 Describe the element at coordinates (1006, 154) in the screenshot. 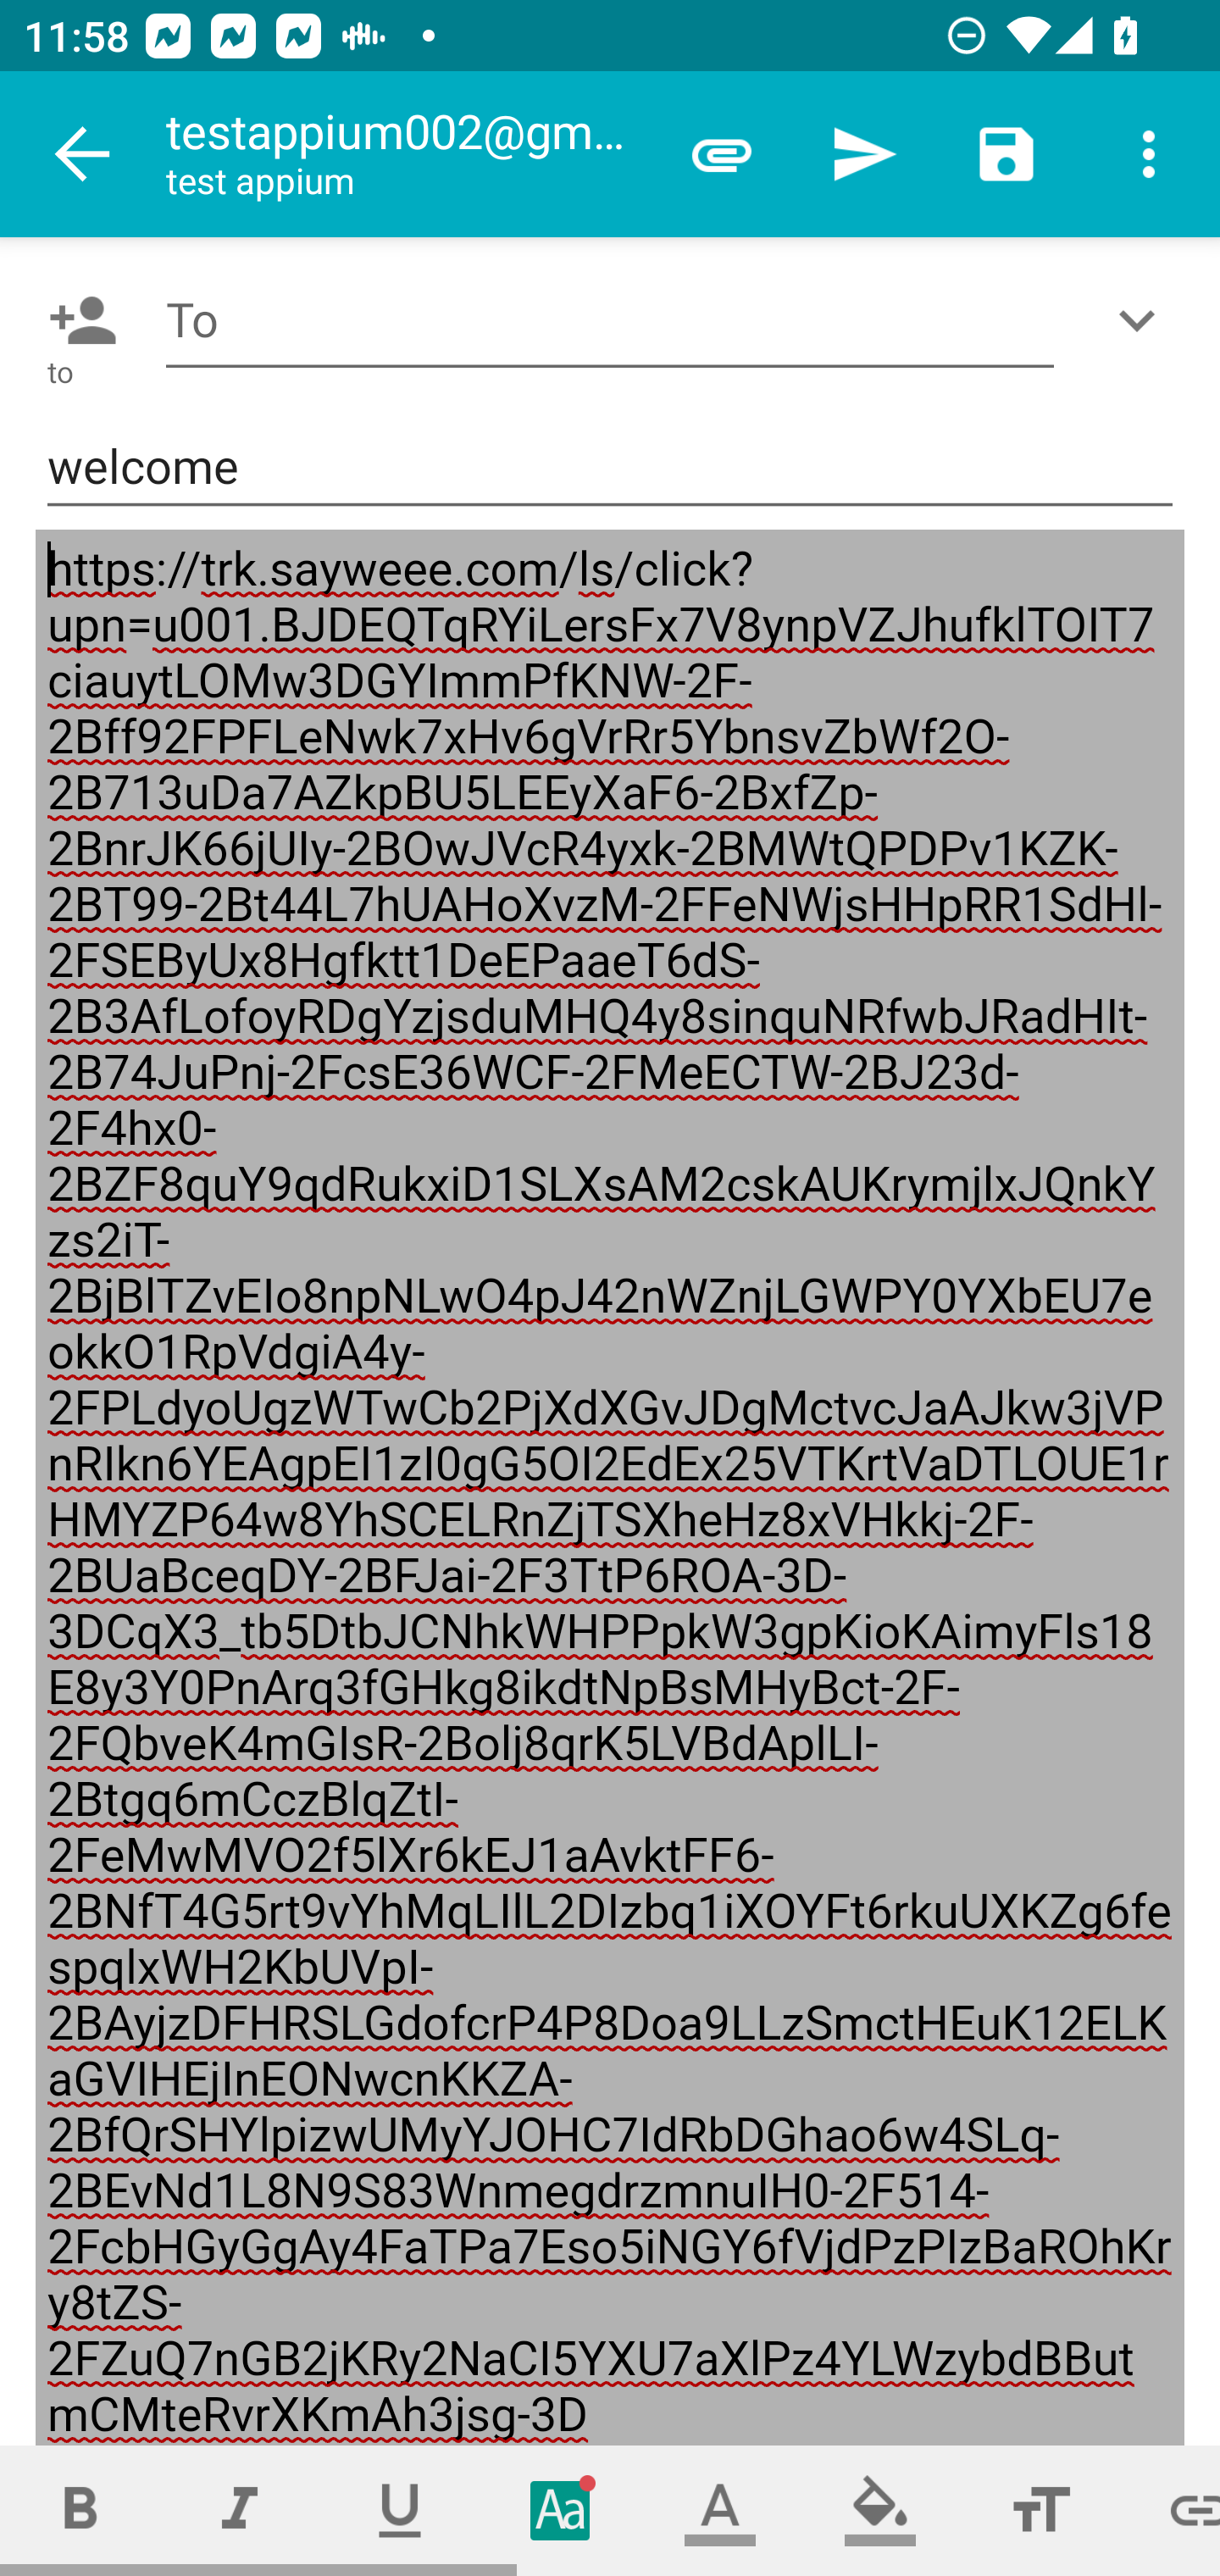

I see `Save` at that location.